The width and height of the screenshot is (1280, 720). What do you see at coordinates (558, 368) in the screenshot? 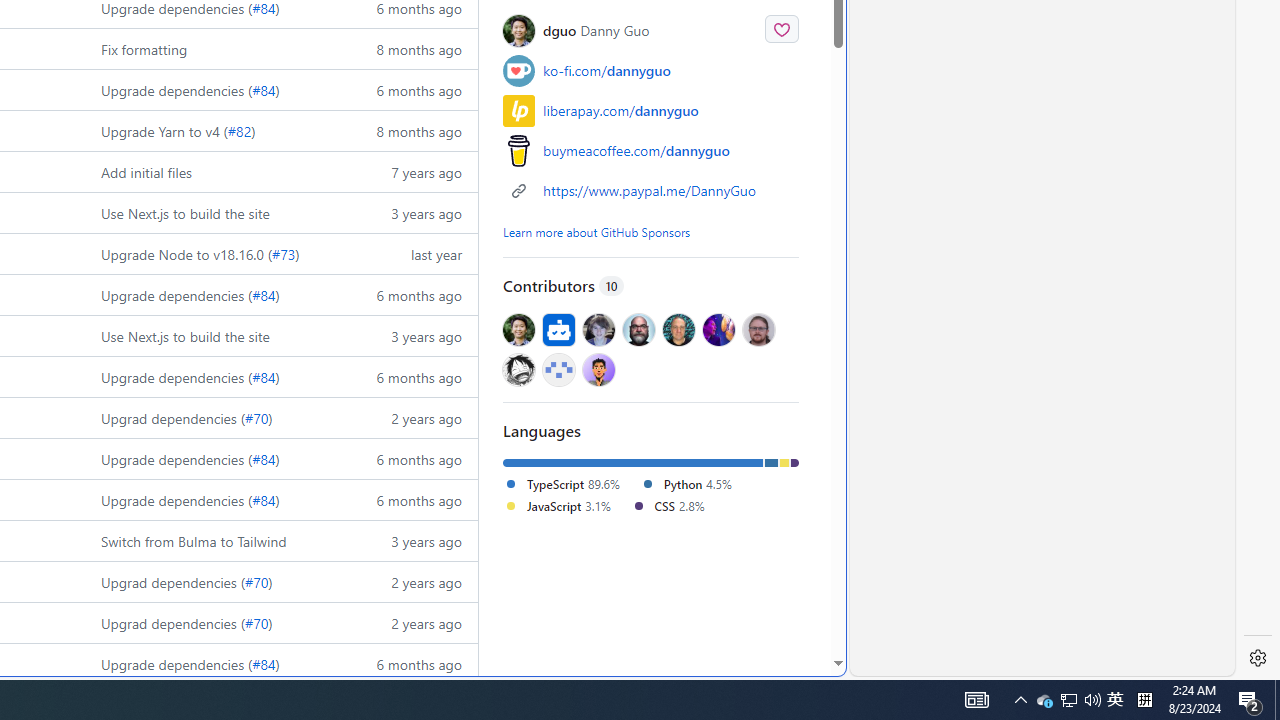
I see `@mstrzele` at bounding box center [558, 368].